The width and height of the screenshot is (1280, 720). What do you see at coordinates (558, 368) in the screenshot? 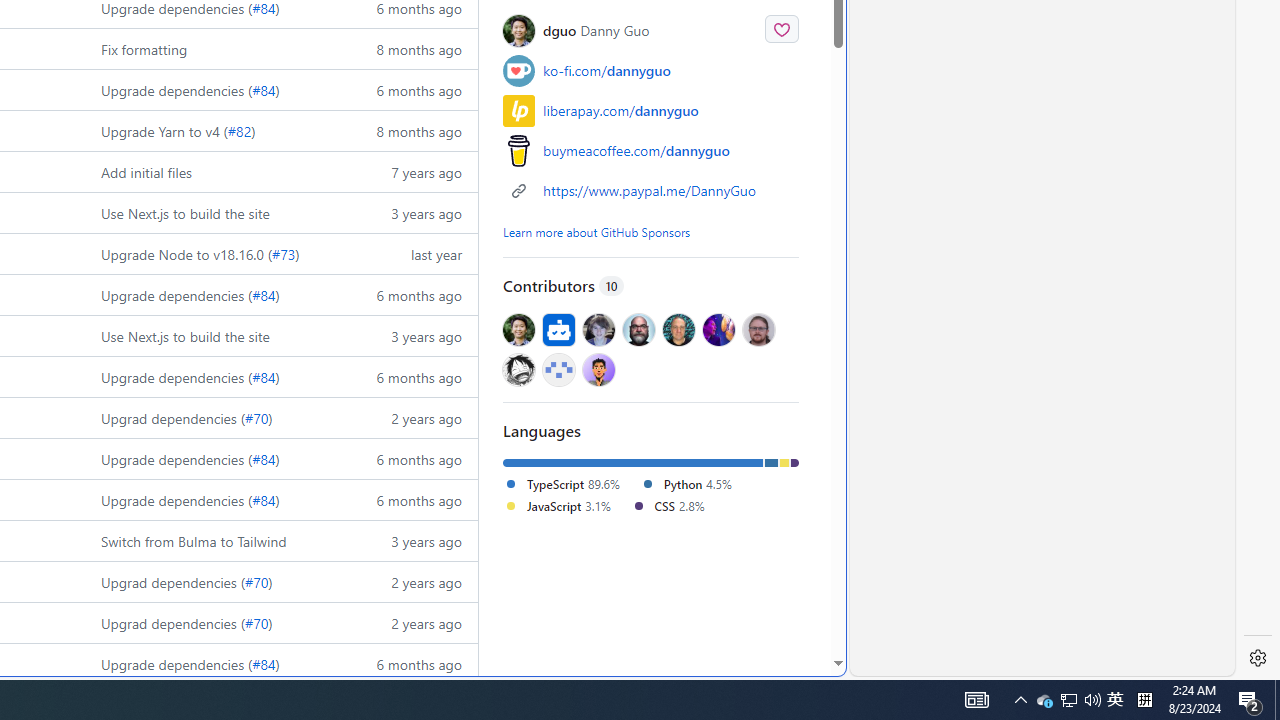
I see `@mstrzele` at bounding box center [558, 368].